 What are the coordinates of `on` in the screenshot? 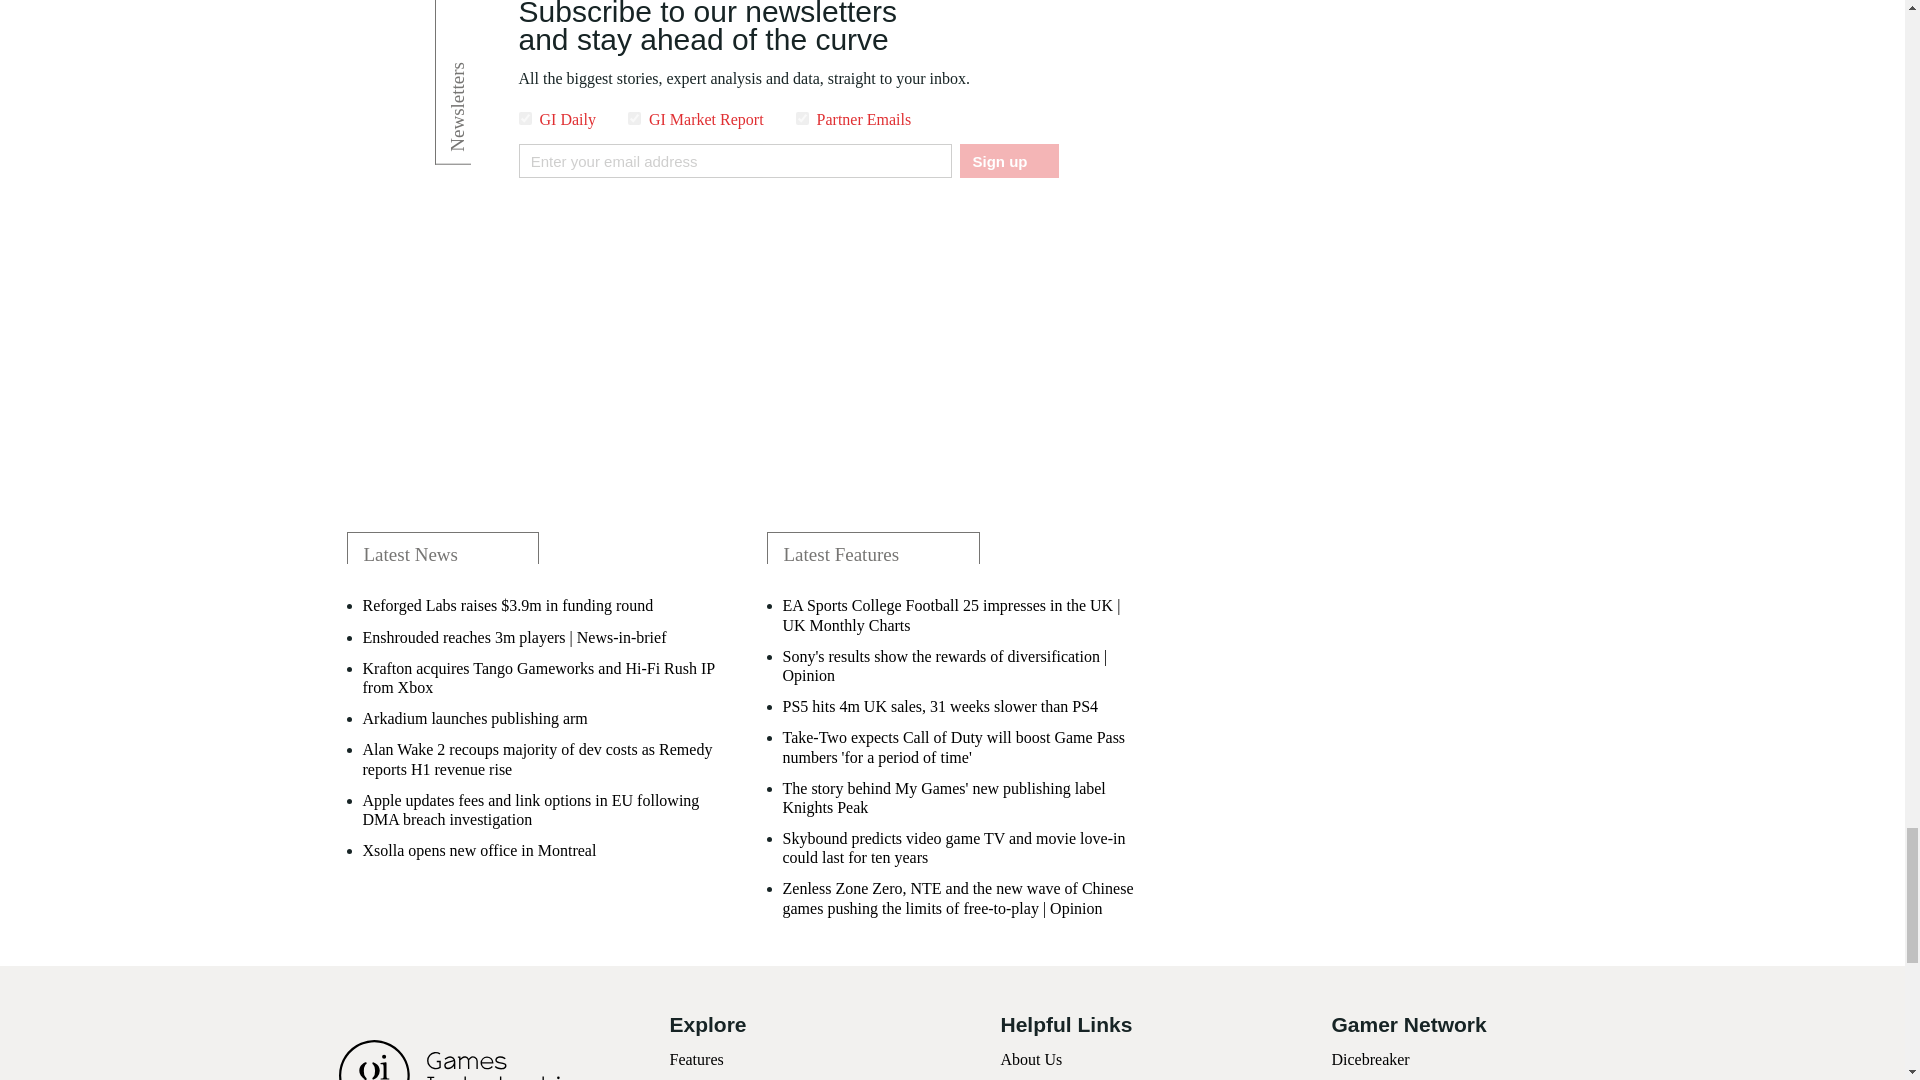 It's located at (802, 118).